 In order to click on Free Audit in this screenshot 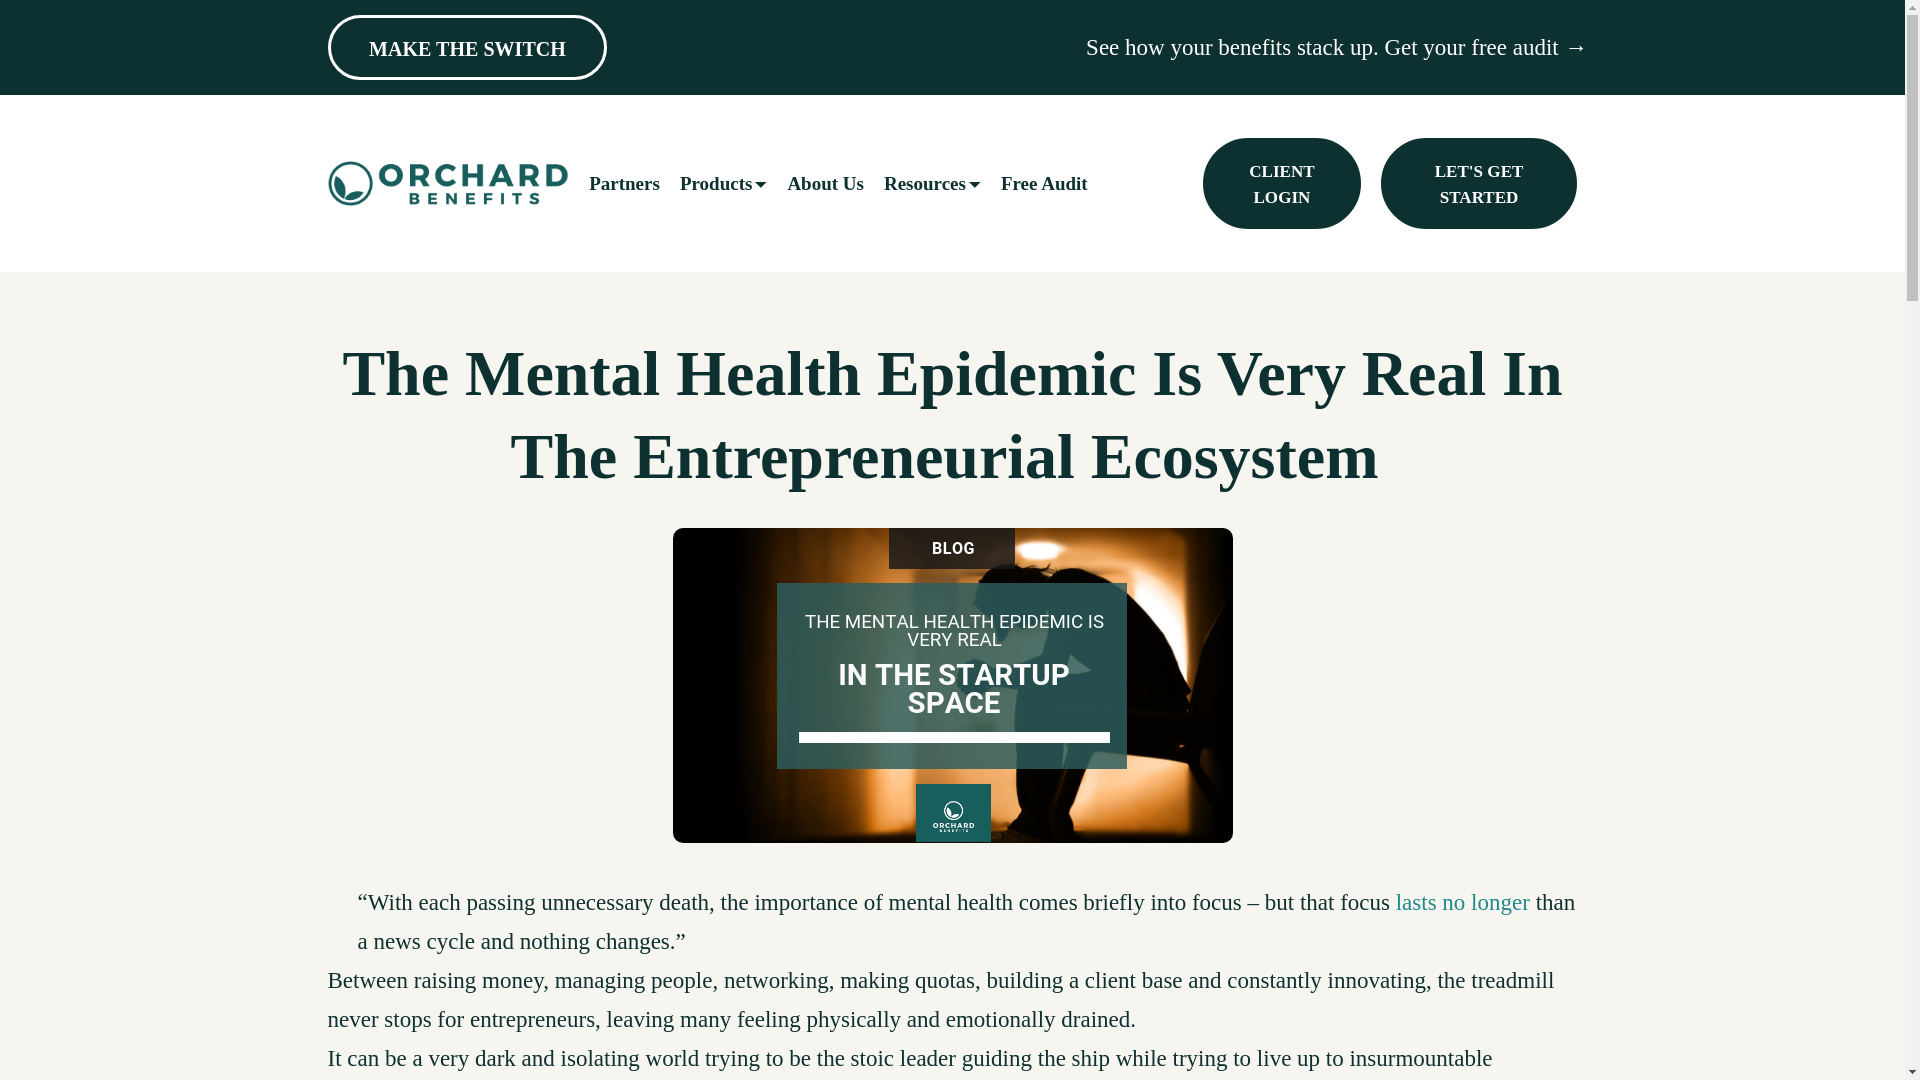, I will do `click(1044, 183)`.